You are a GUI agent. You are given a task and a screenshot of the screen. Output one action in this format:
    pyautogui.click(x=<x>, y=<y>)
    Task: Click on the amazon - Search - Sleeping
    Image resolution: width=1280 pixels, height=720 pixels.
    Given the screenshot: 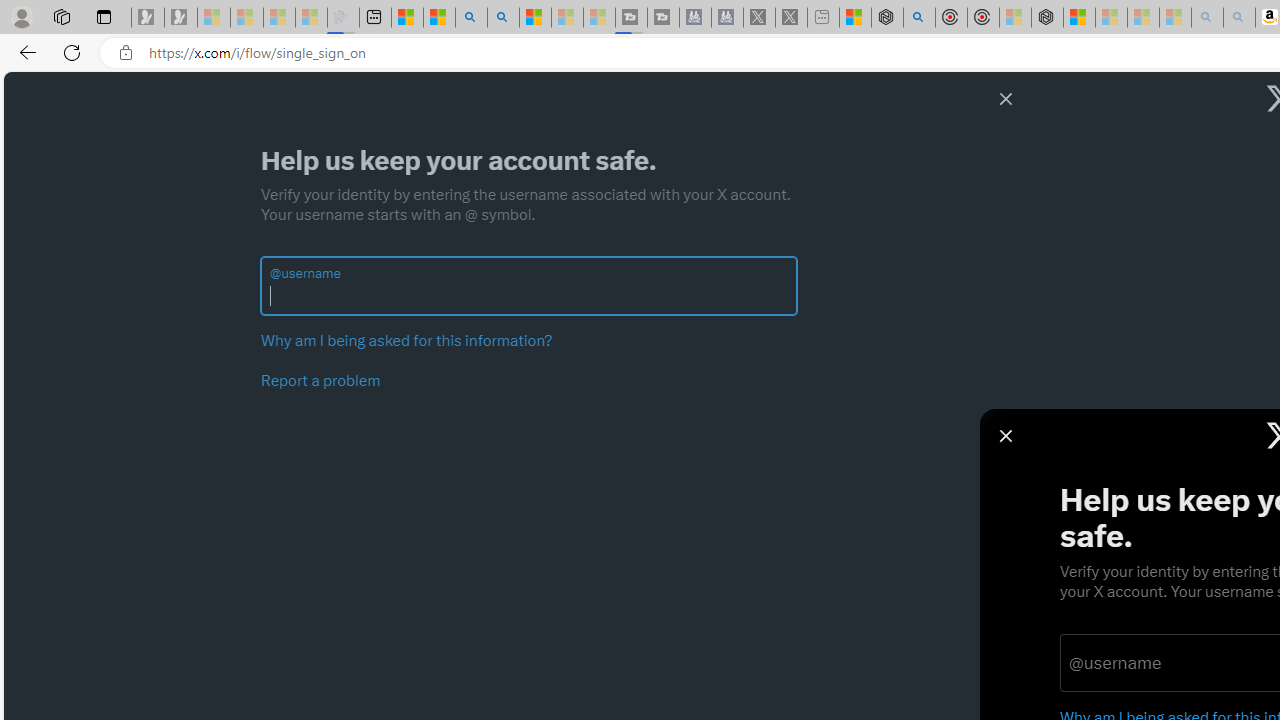 What is the action you would take?
    pyautogui.click(x=1206, y=18)
    